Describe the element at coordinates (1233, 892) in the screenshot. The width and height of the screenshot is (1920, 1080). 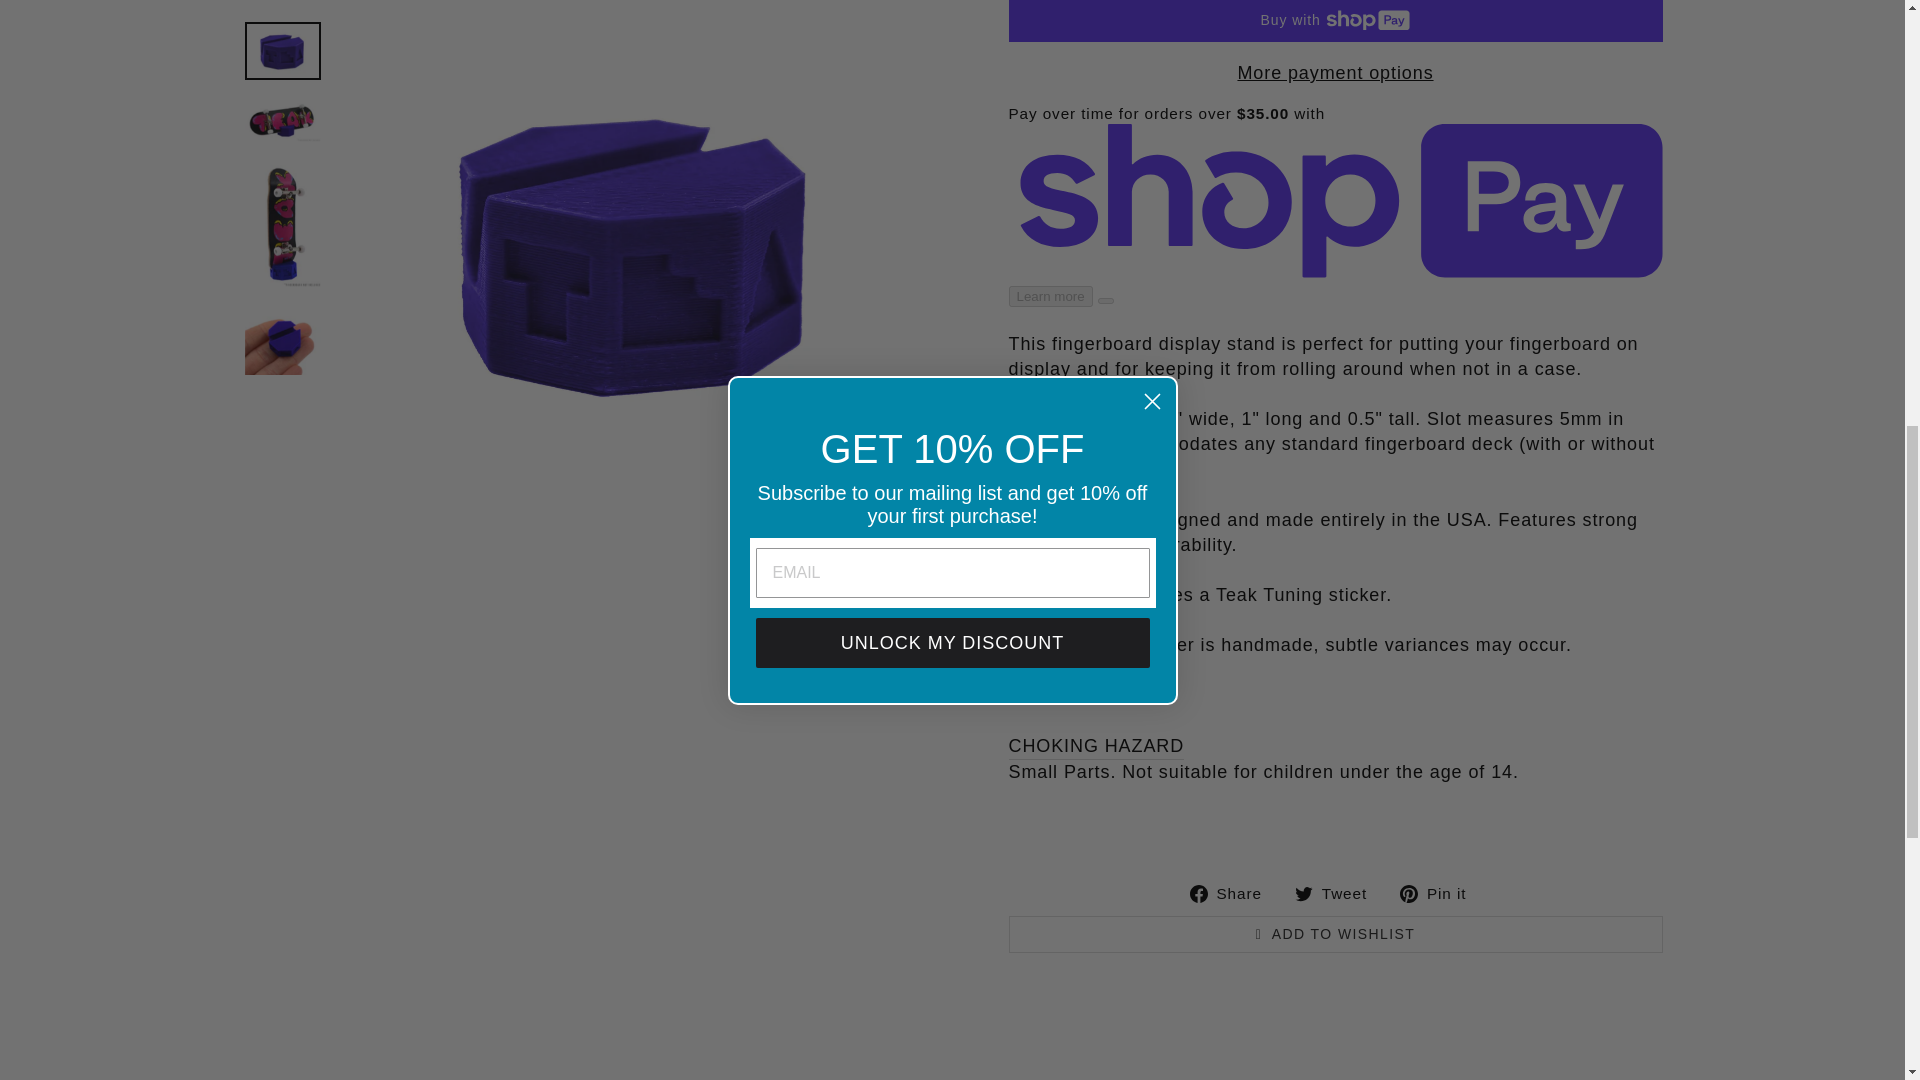
I see `Share on Facebook` at that location.